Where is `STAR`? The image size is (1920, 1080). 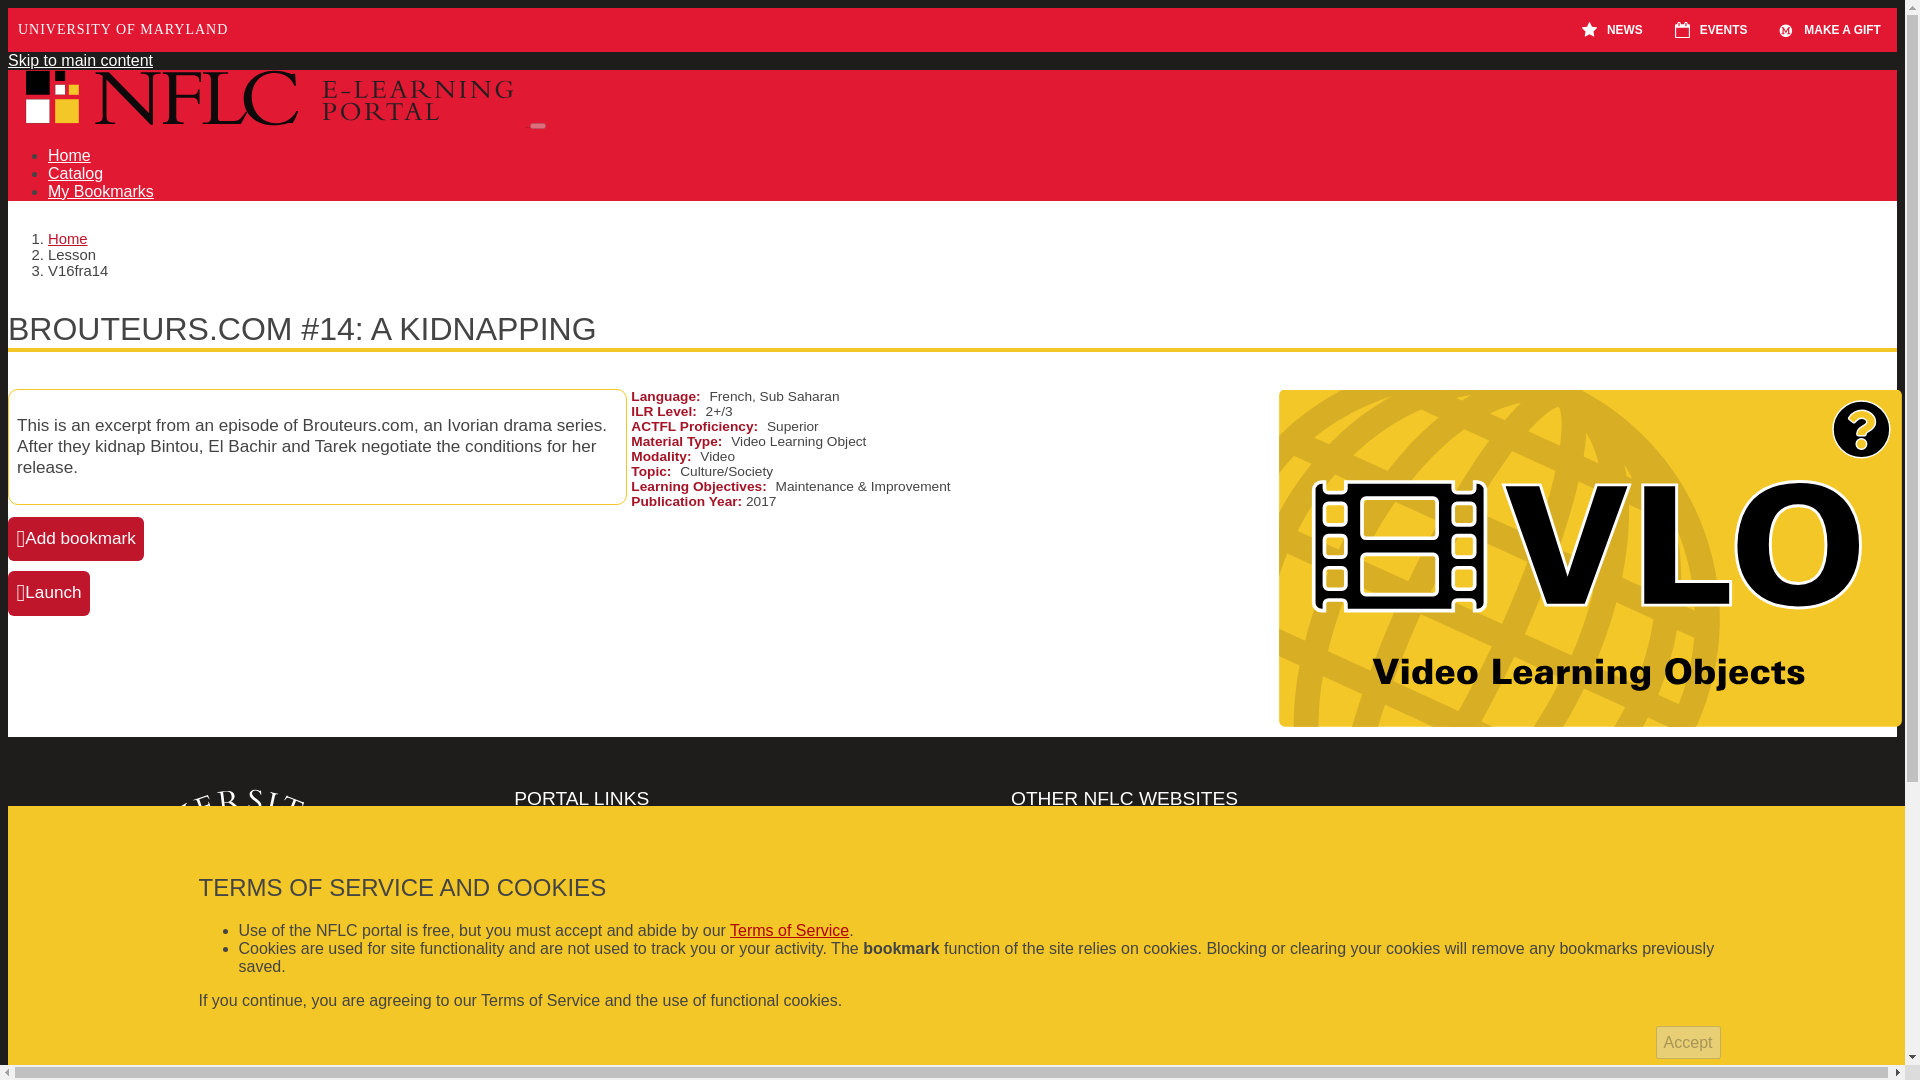 STAR is located at coordinates (1594, 30).